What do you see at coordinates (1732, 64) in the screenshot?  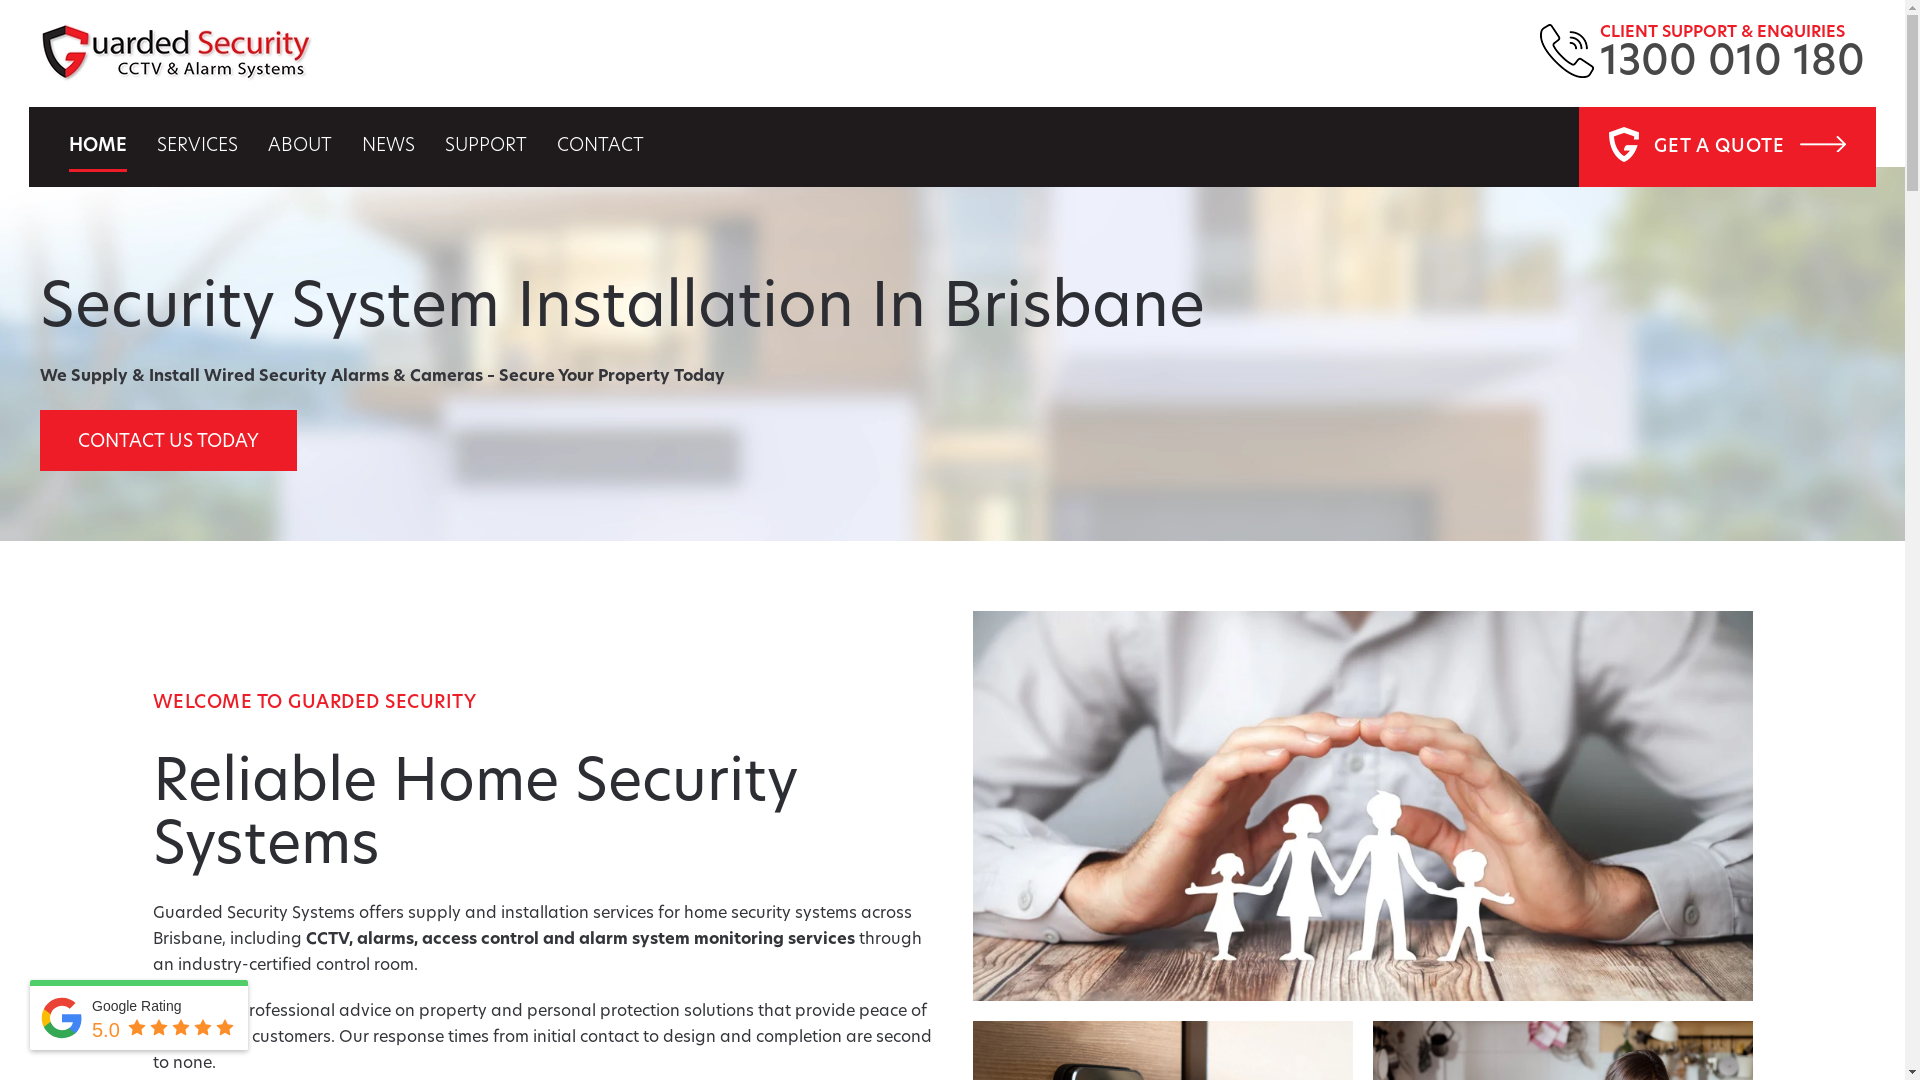 I see `1300 010 180` at bounding box center [1732, 64].